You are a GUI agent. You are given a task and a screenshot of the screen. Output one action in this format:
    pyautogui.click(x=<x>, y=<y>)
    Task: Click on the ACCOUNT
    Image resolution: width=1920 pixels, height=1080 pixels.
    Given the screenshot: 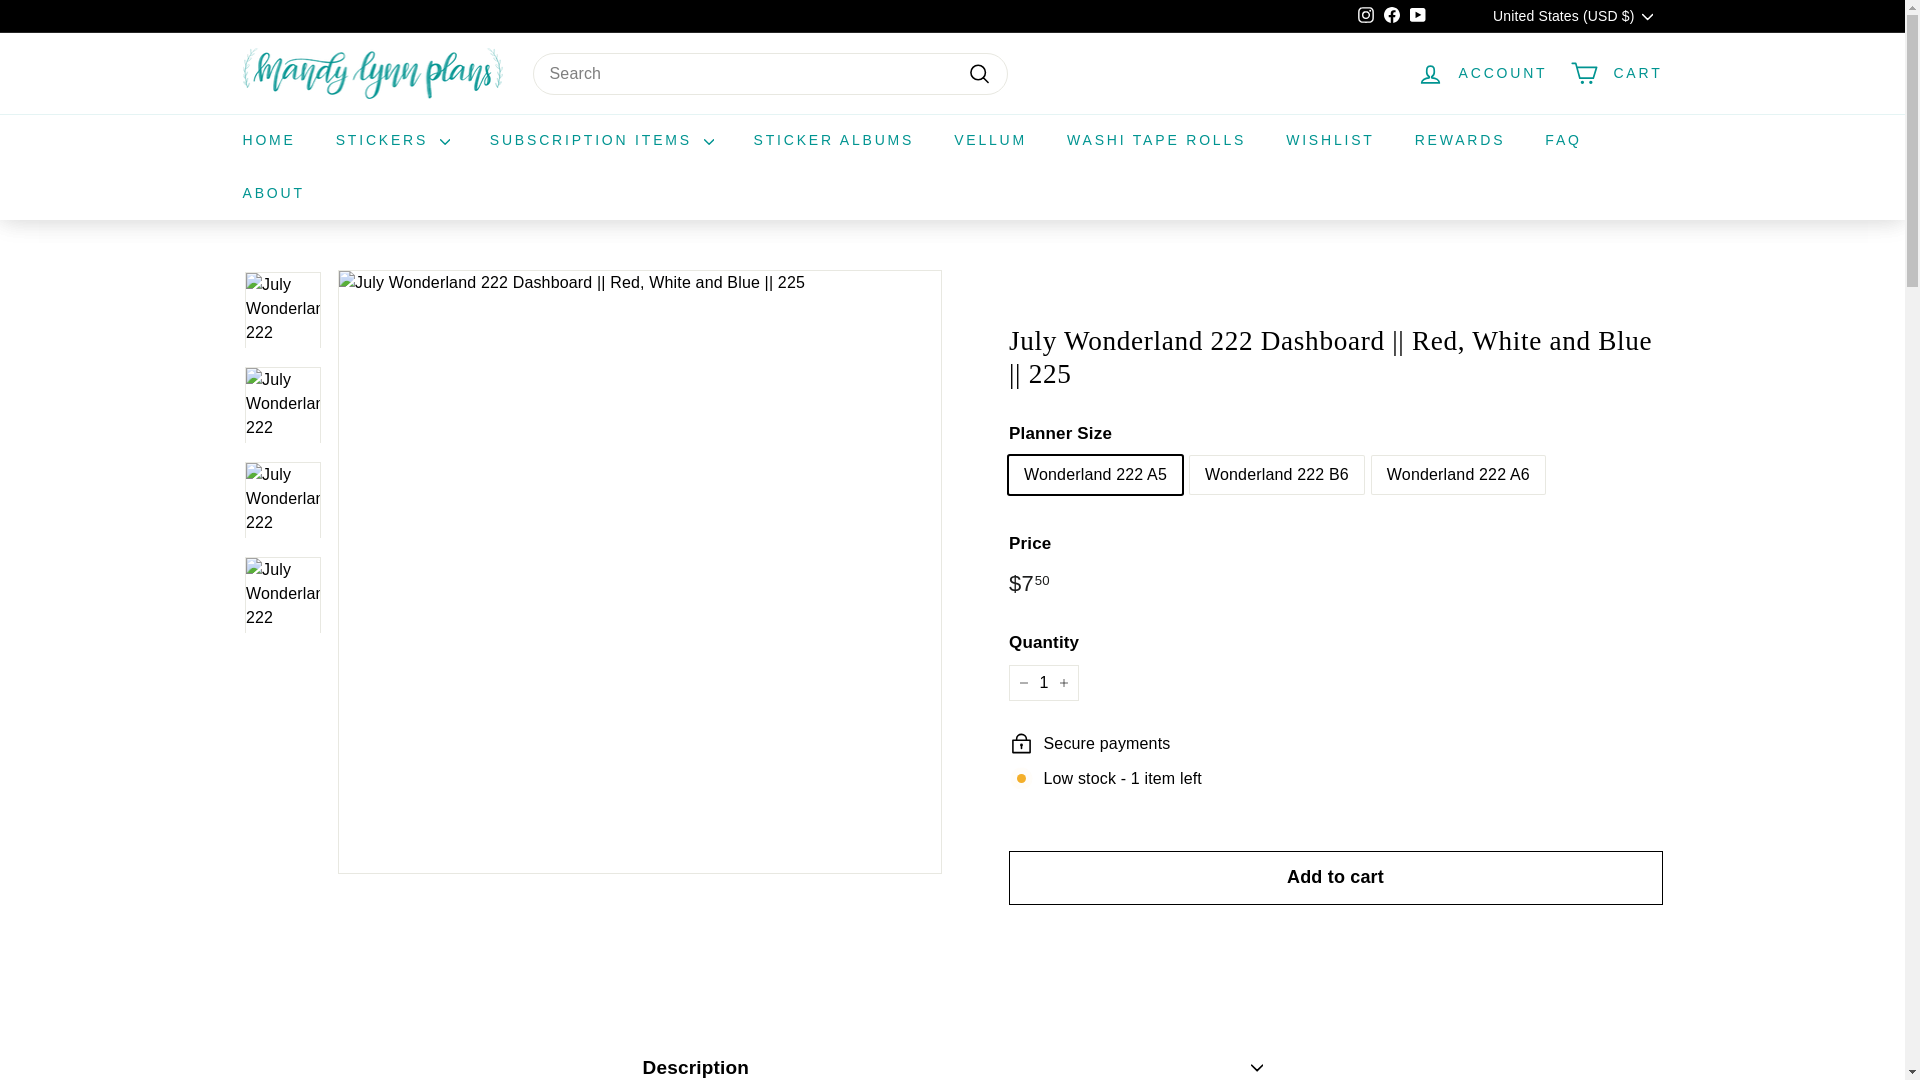 What is the action you would take?
    pyautogui.click(x=1482, y=73)
    